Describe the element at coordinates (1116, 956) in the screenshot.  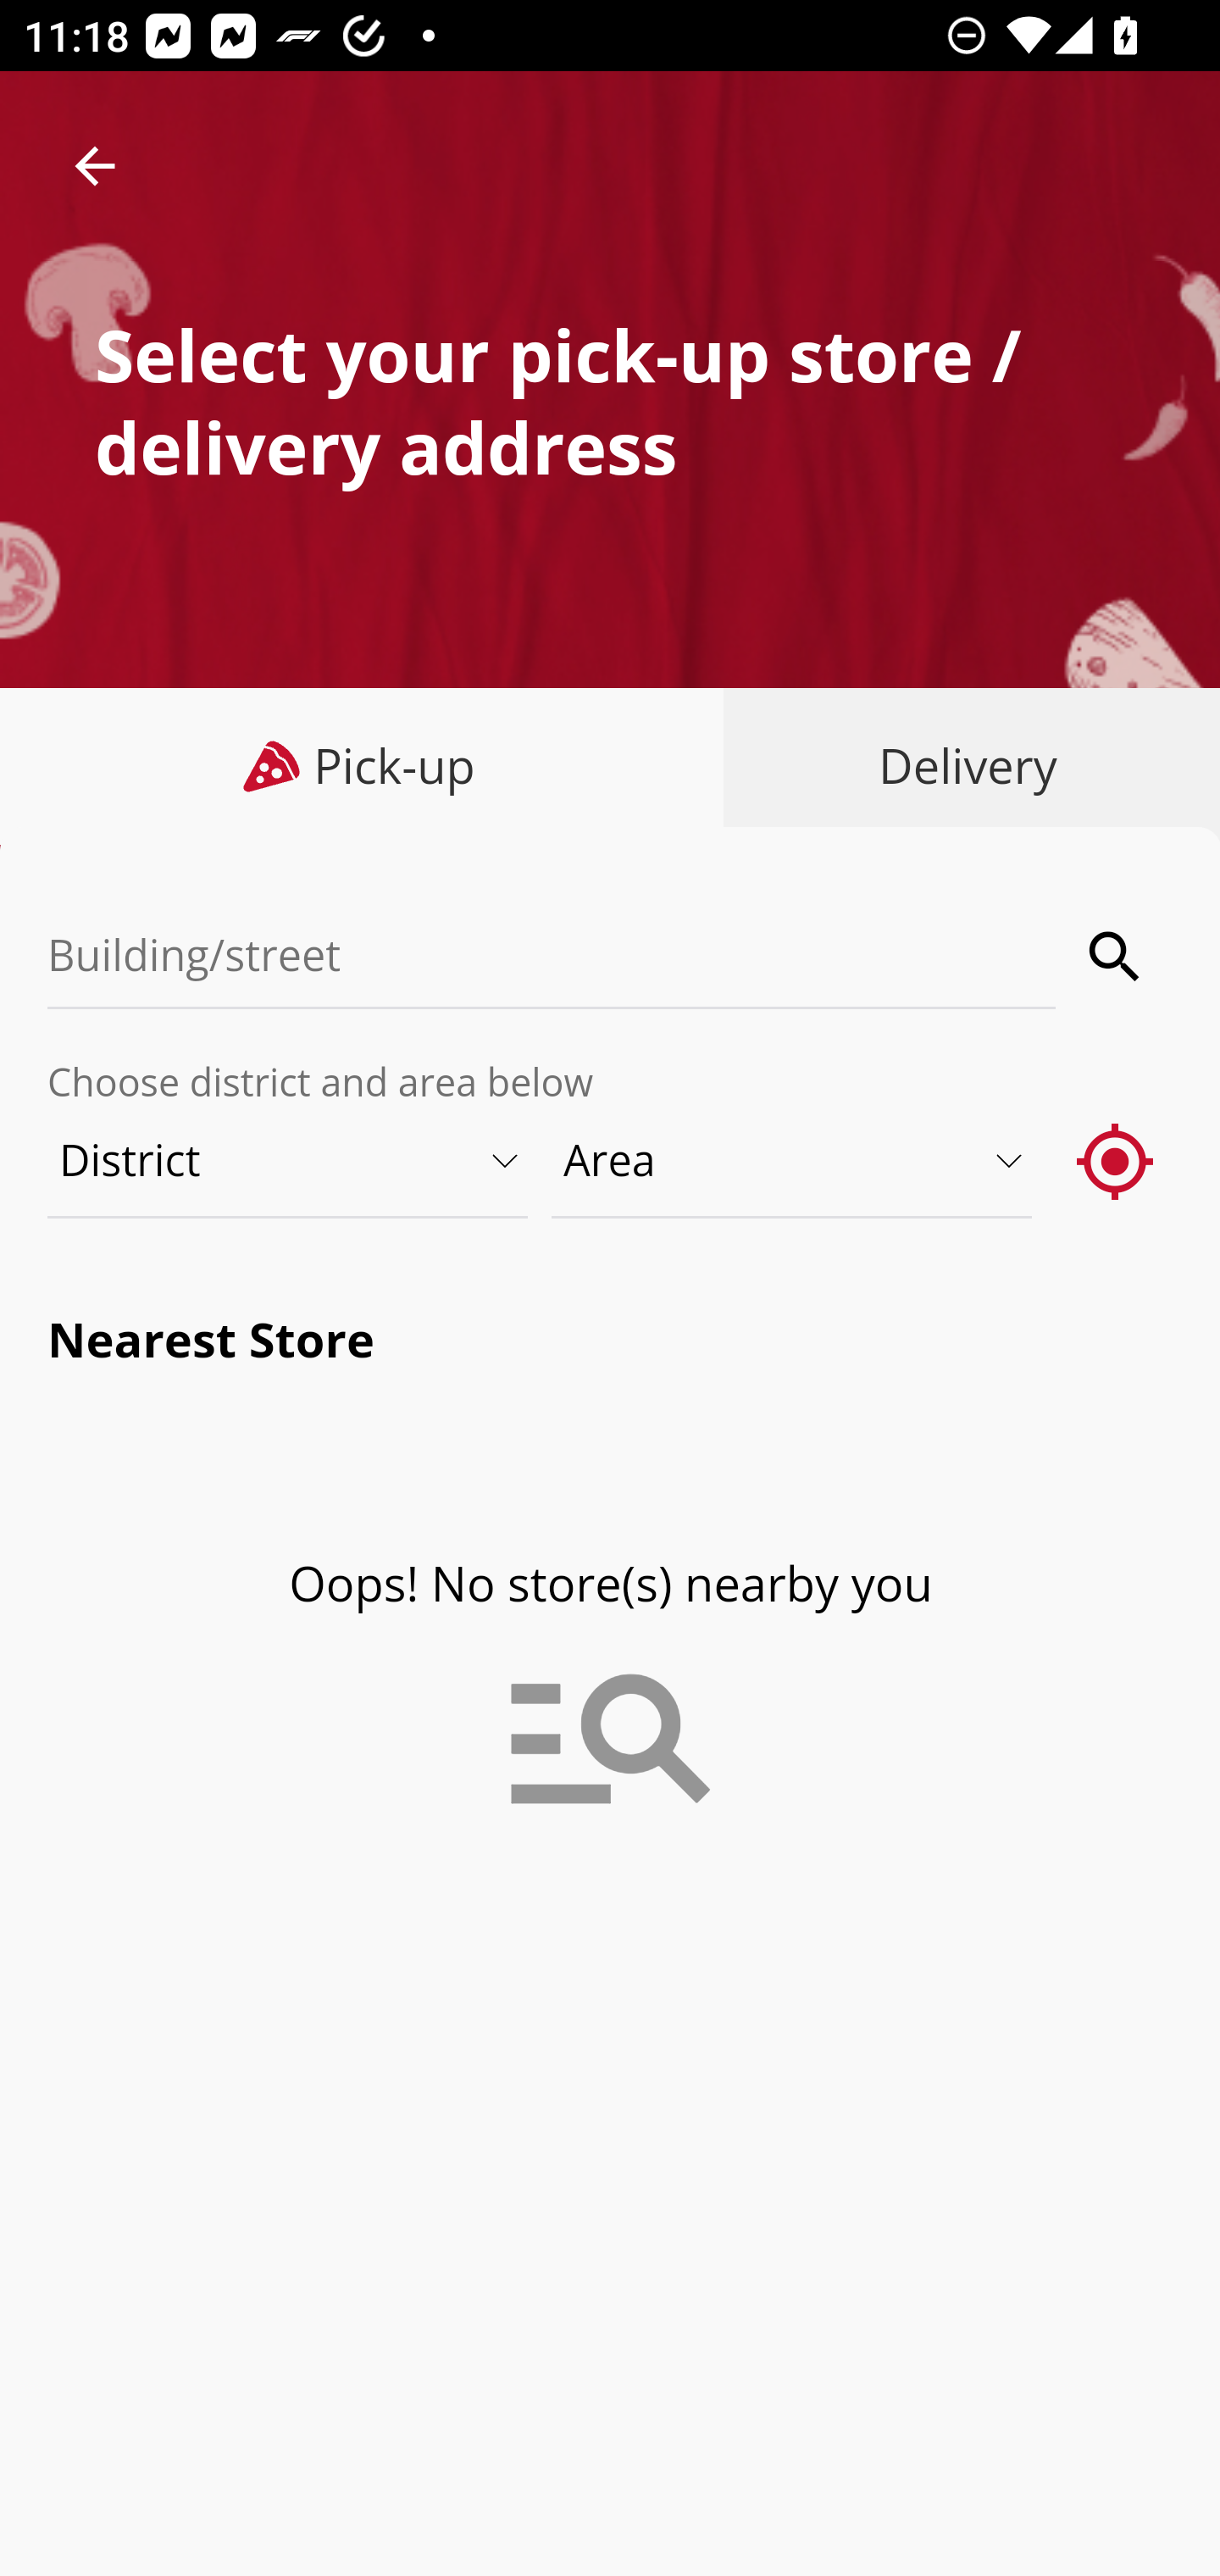
I see `search` at that location.